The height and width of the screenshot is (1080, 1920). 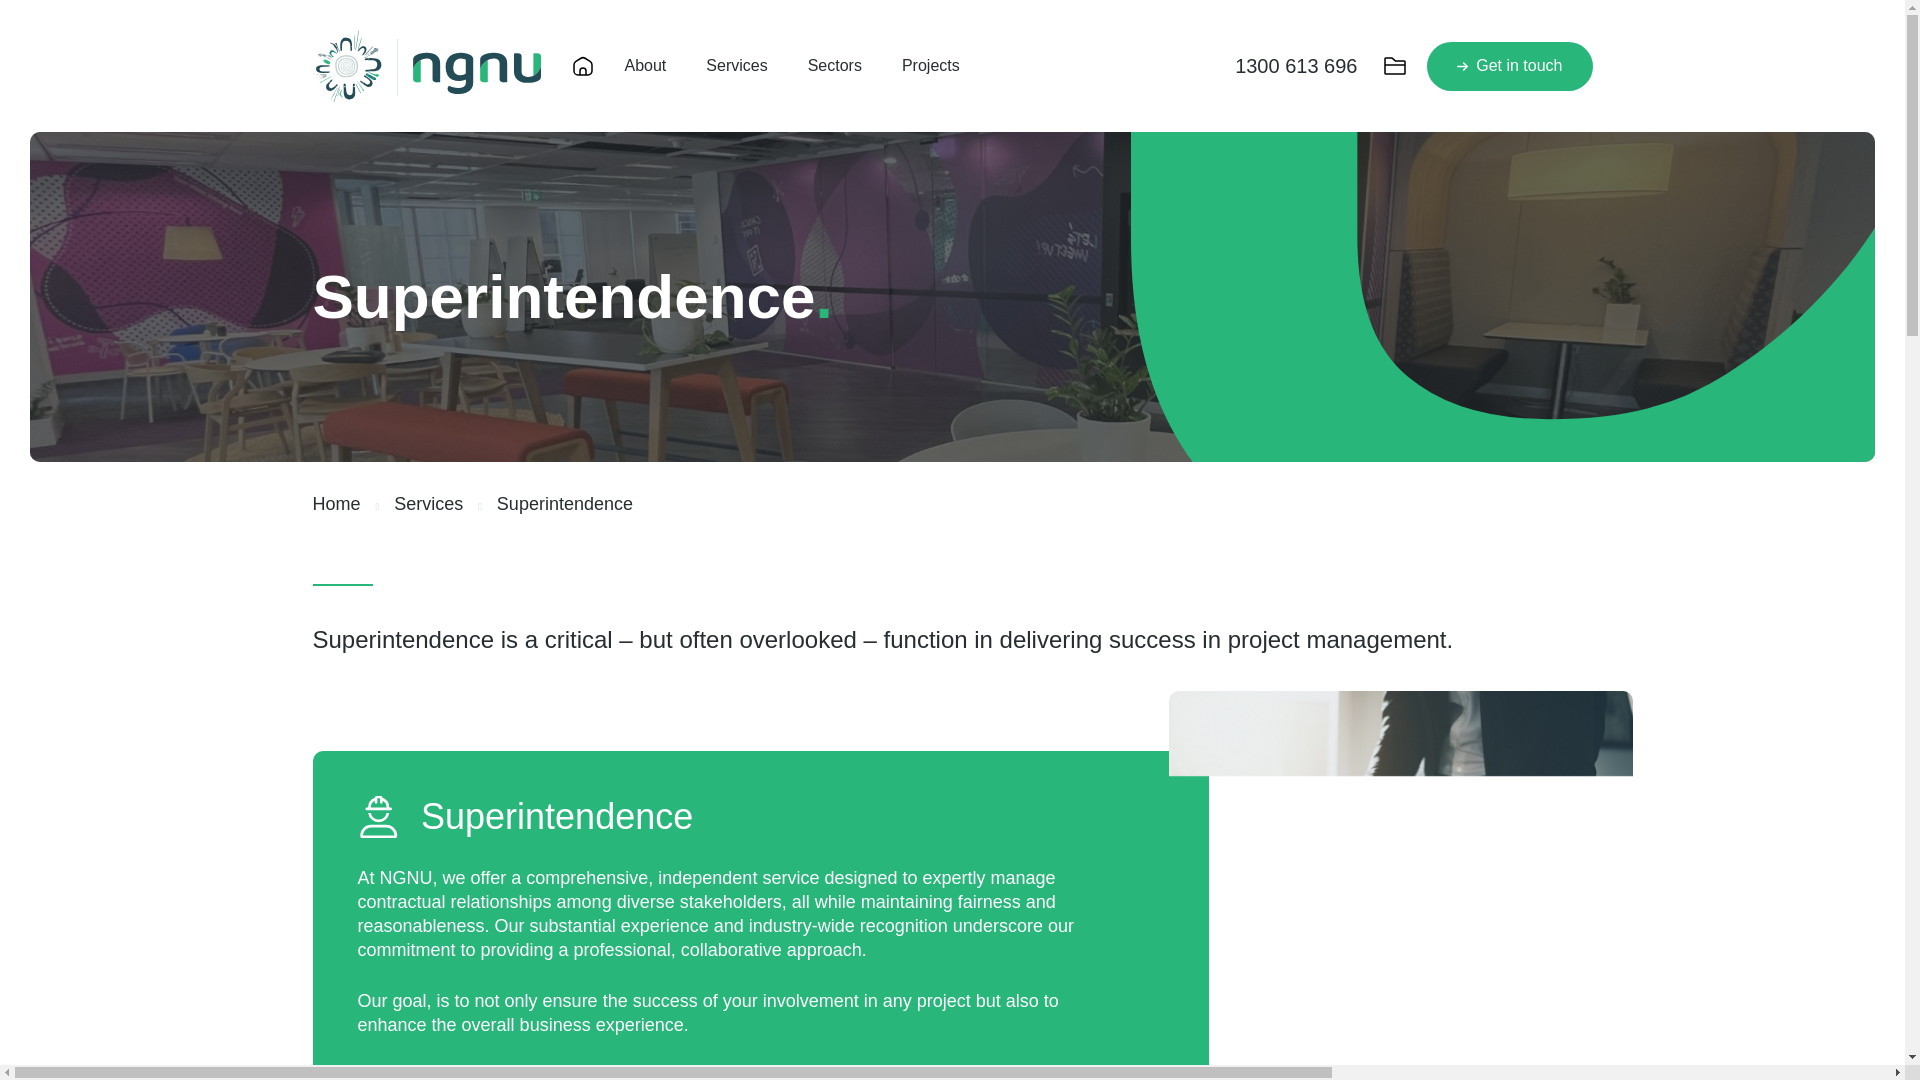 What do you see at coordinates (736, 66) in the screenshot?
I see `Services` at bounding box center [736, 66].